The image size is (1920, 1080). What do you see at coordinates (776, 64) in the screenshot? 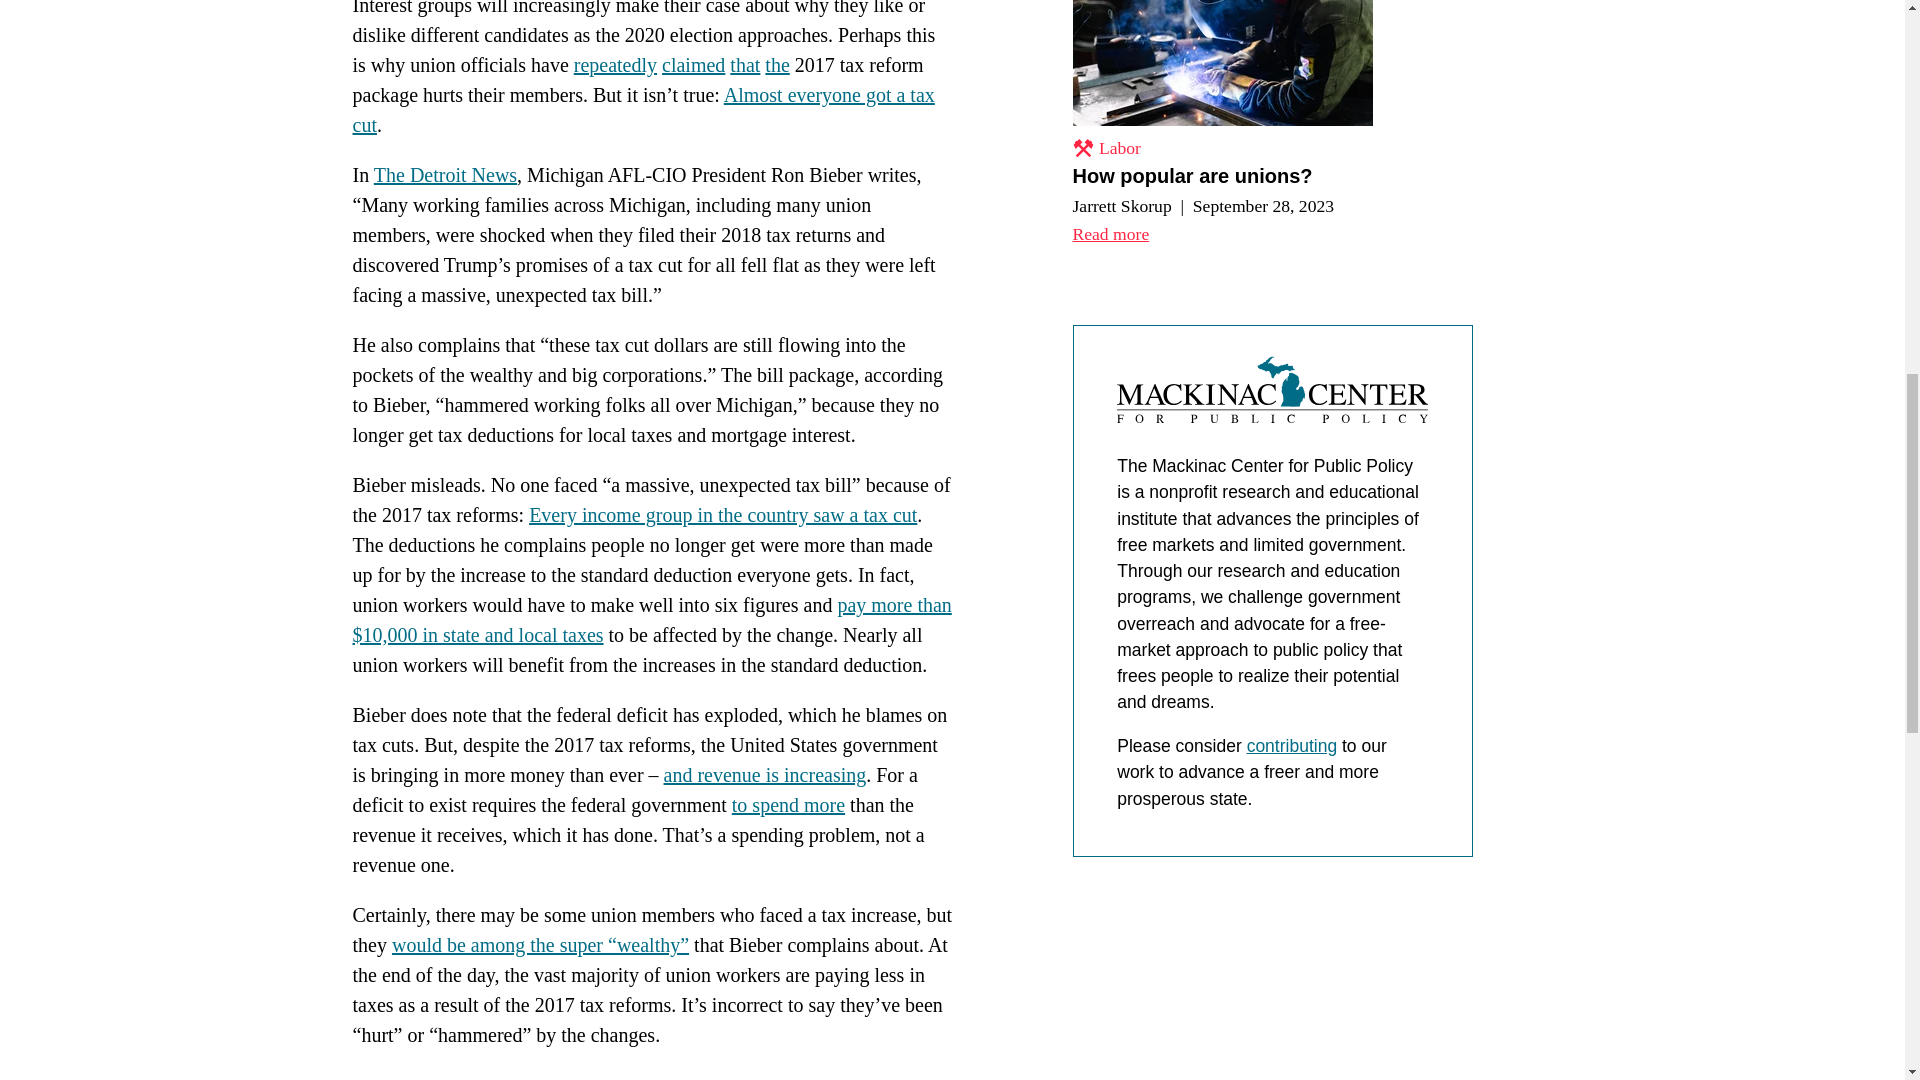
I see `the` at bounding box center [776, 64].